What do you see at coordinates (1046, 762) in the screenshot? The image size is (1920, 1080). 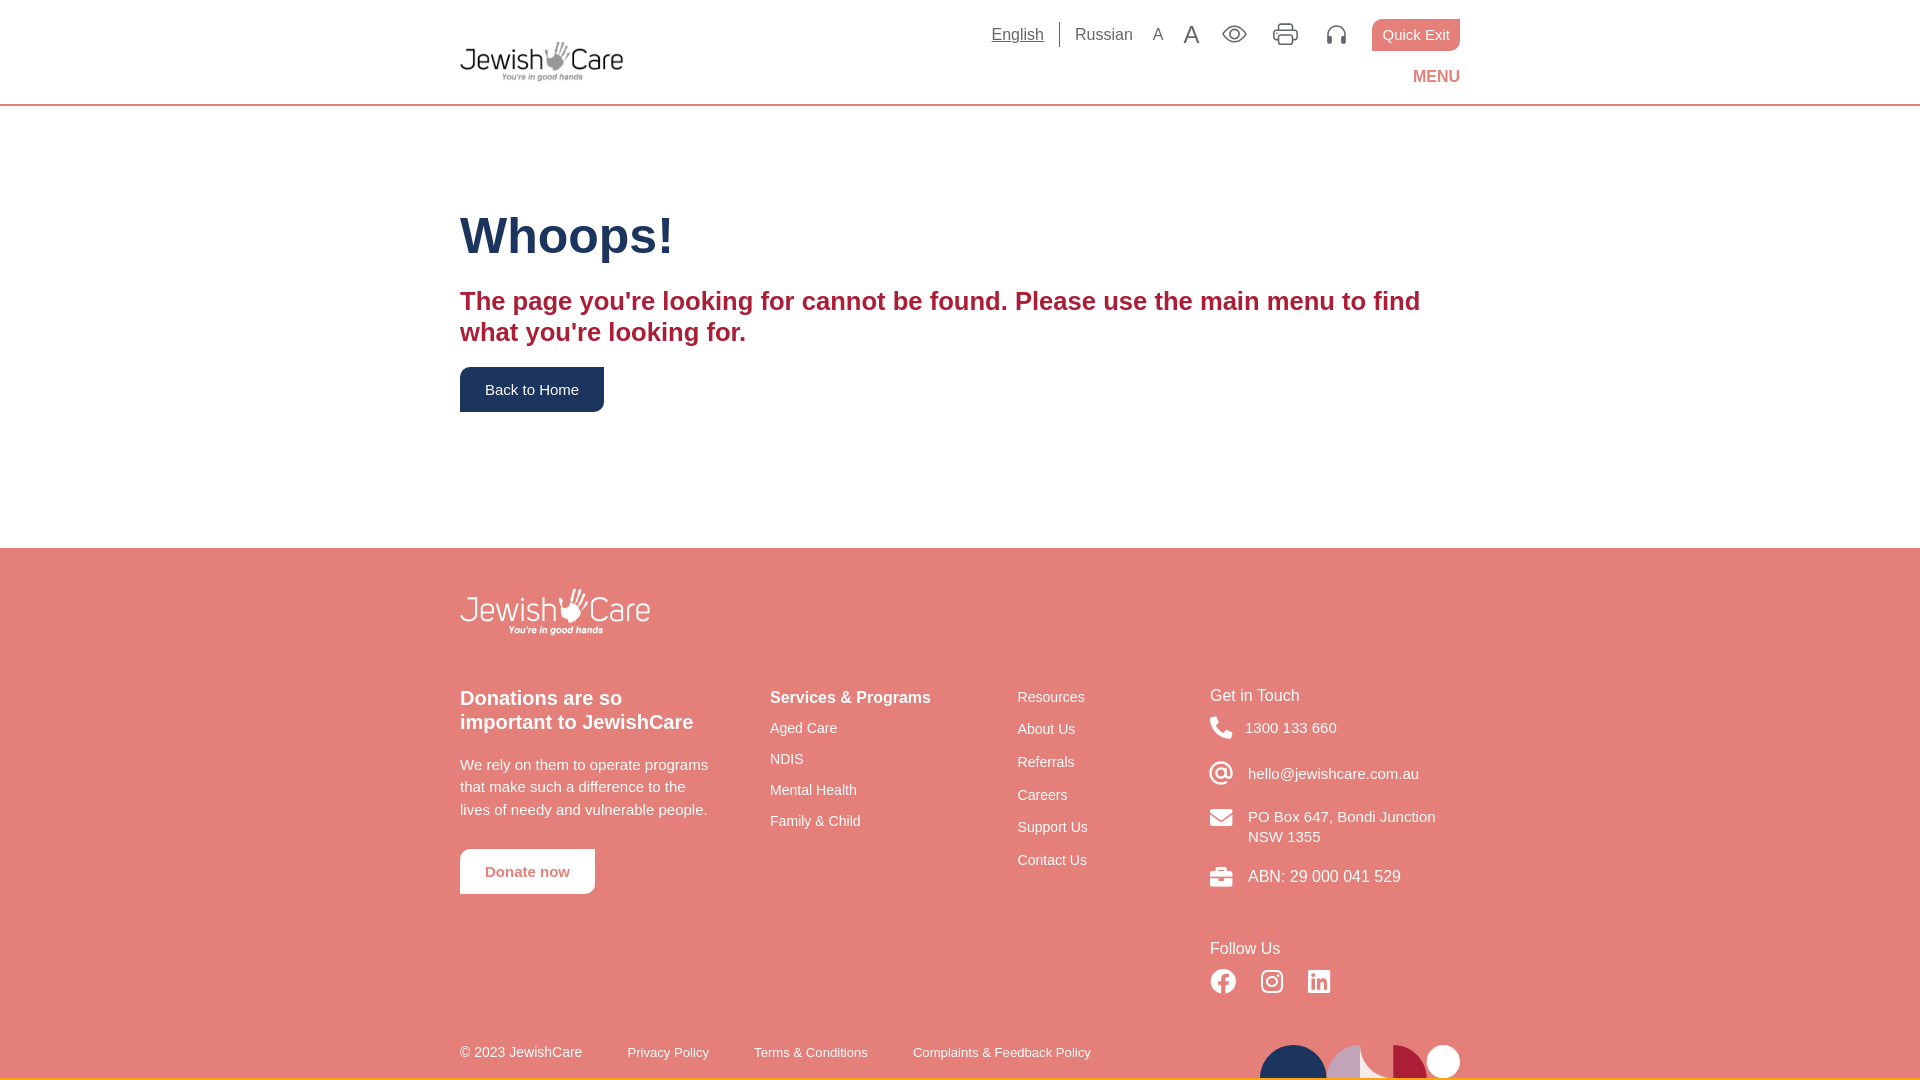 I see `Referrals` at bounding box center [1046, 762].